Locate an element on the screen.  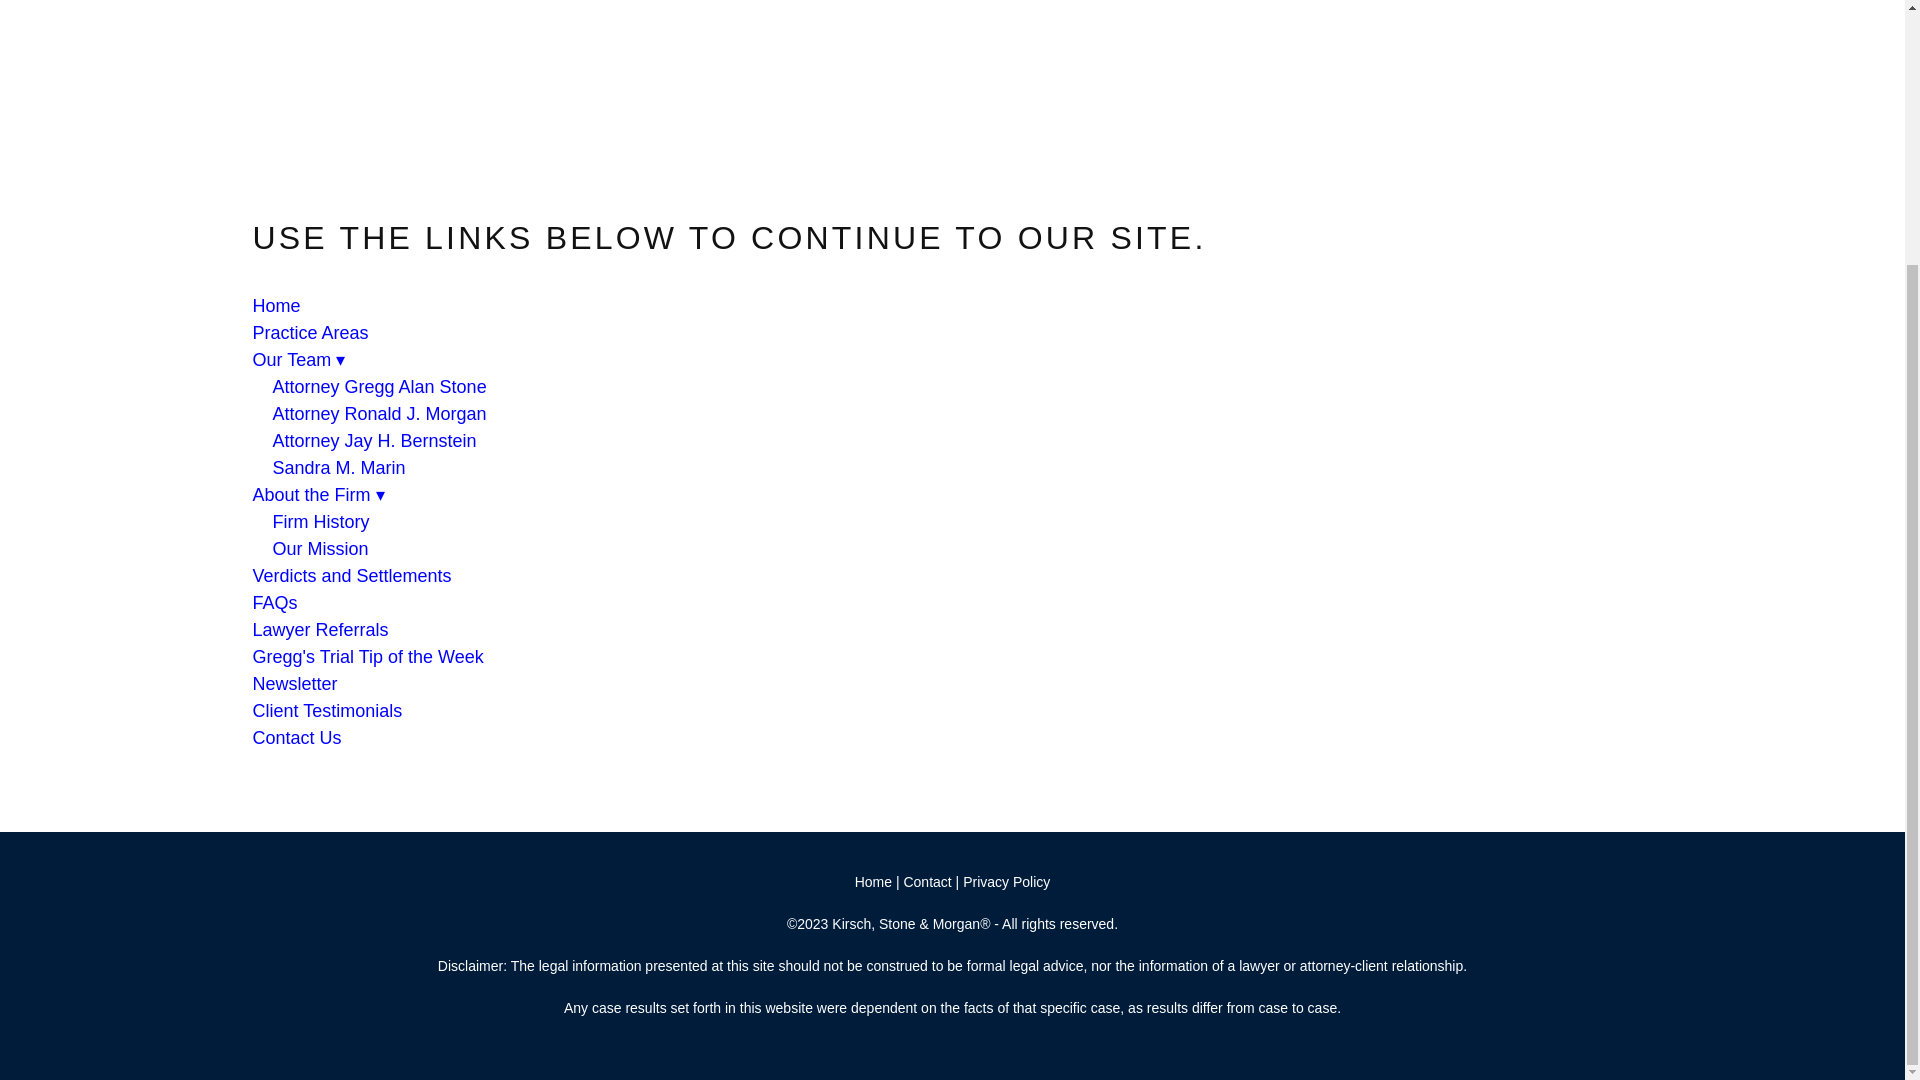
Contact is located at coordinates (928, 881).